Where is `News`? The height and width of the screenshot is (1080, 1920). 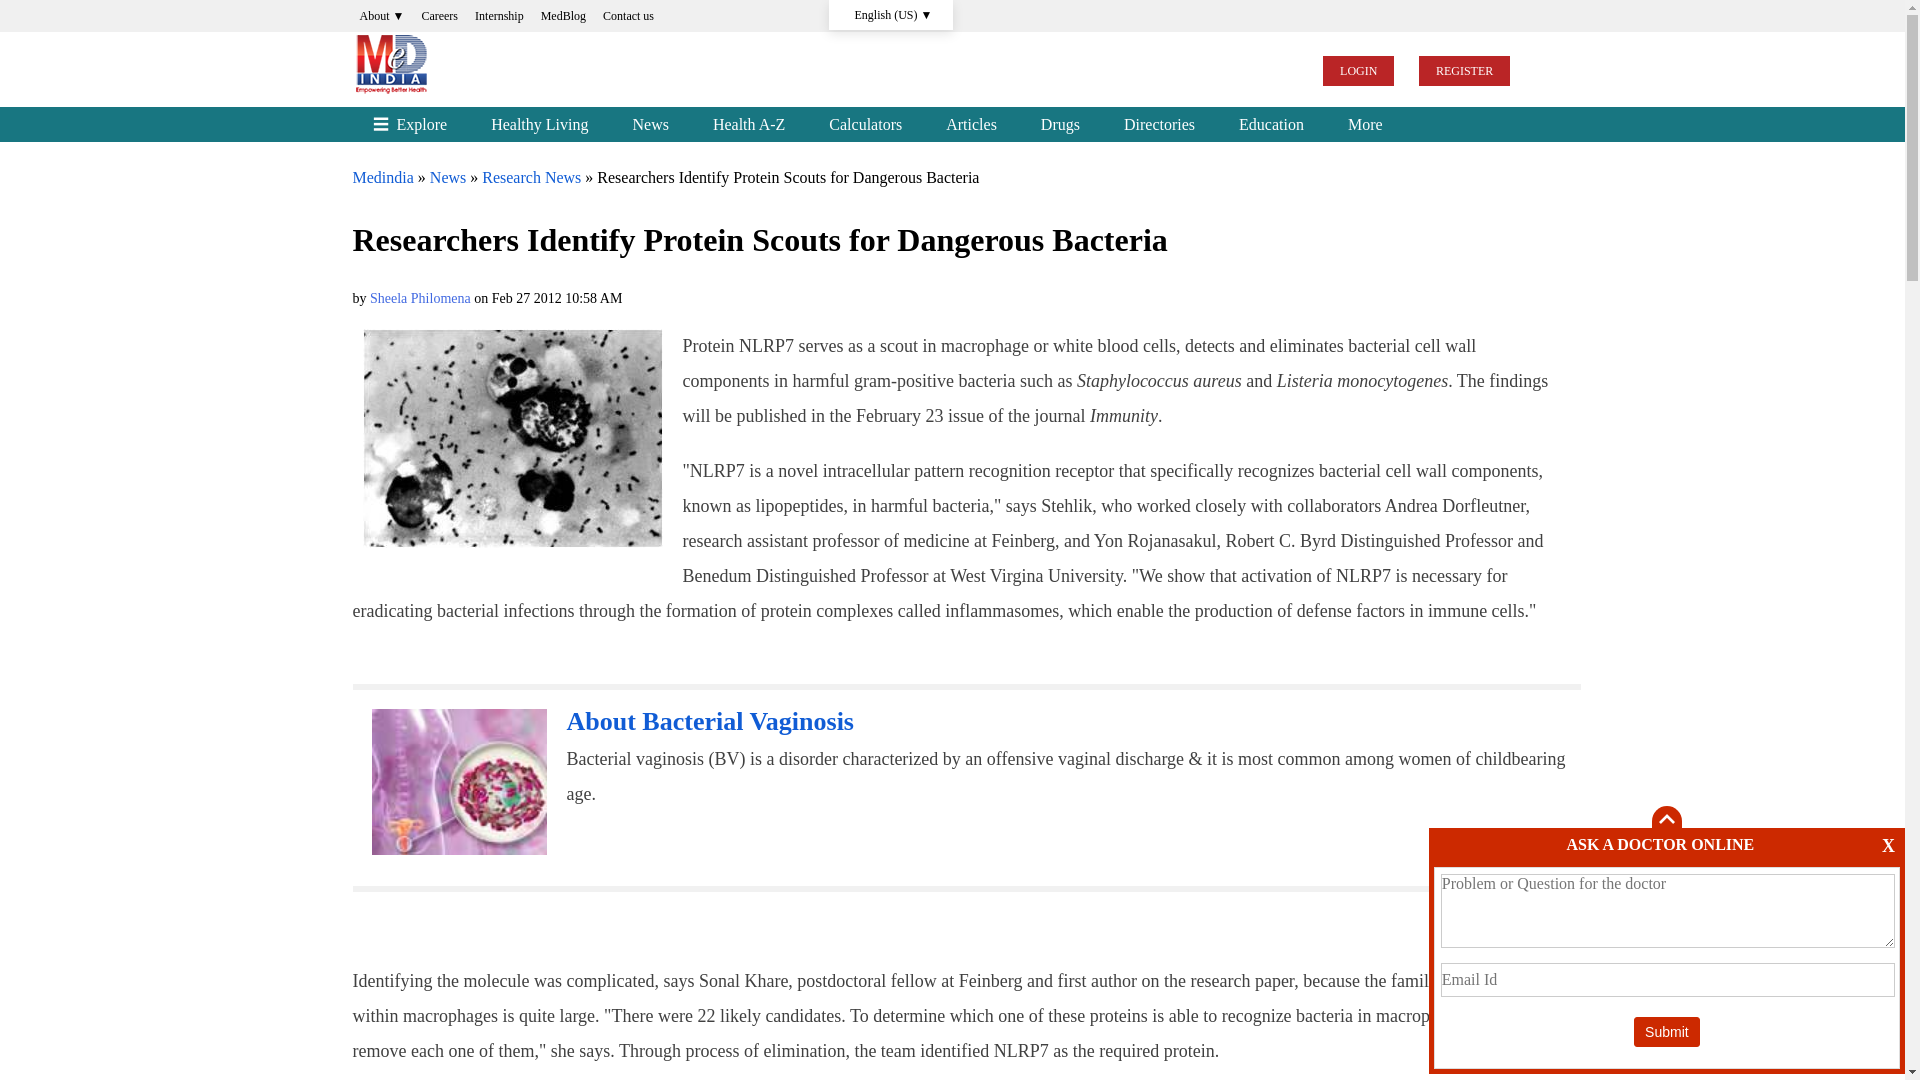 News is located at coordinates (1160, 124).